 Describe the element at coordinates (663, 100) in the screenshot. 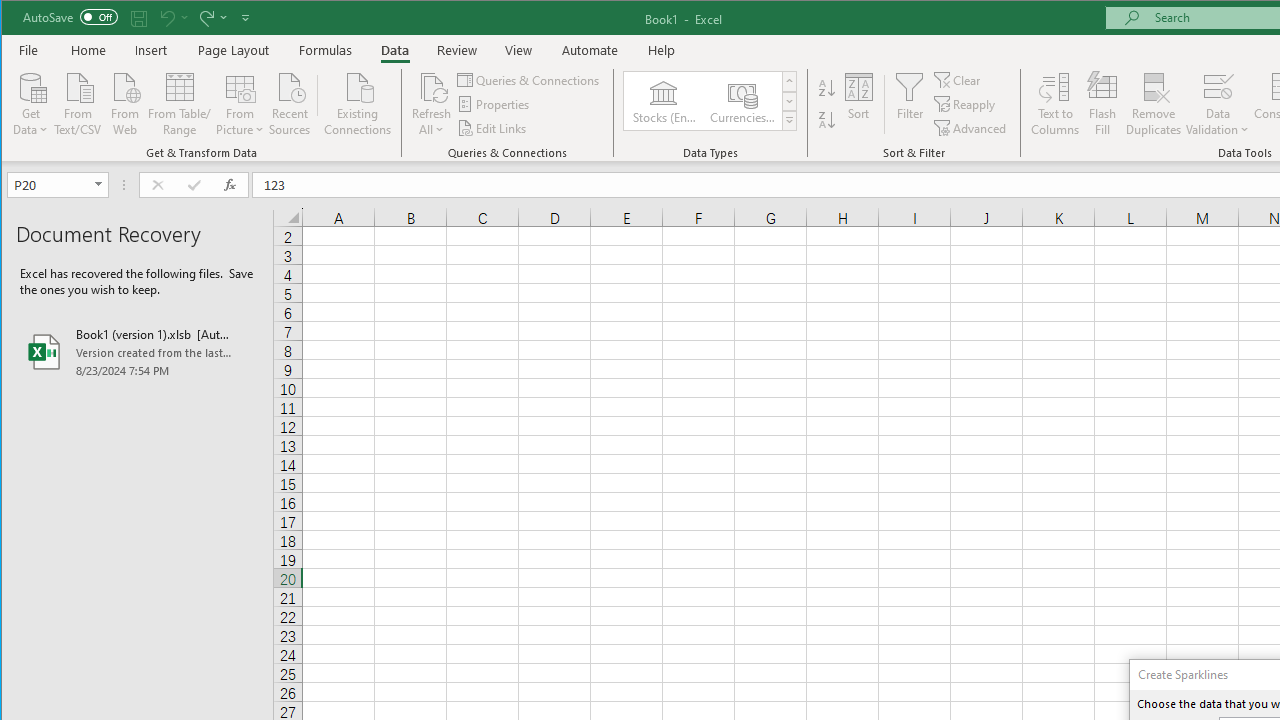

I see `Stocks (English)` at that location.